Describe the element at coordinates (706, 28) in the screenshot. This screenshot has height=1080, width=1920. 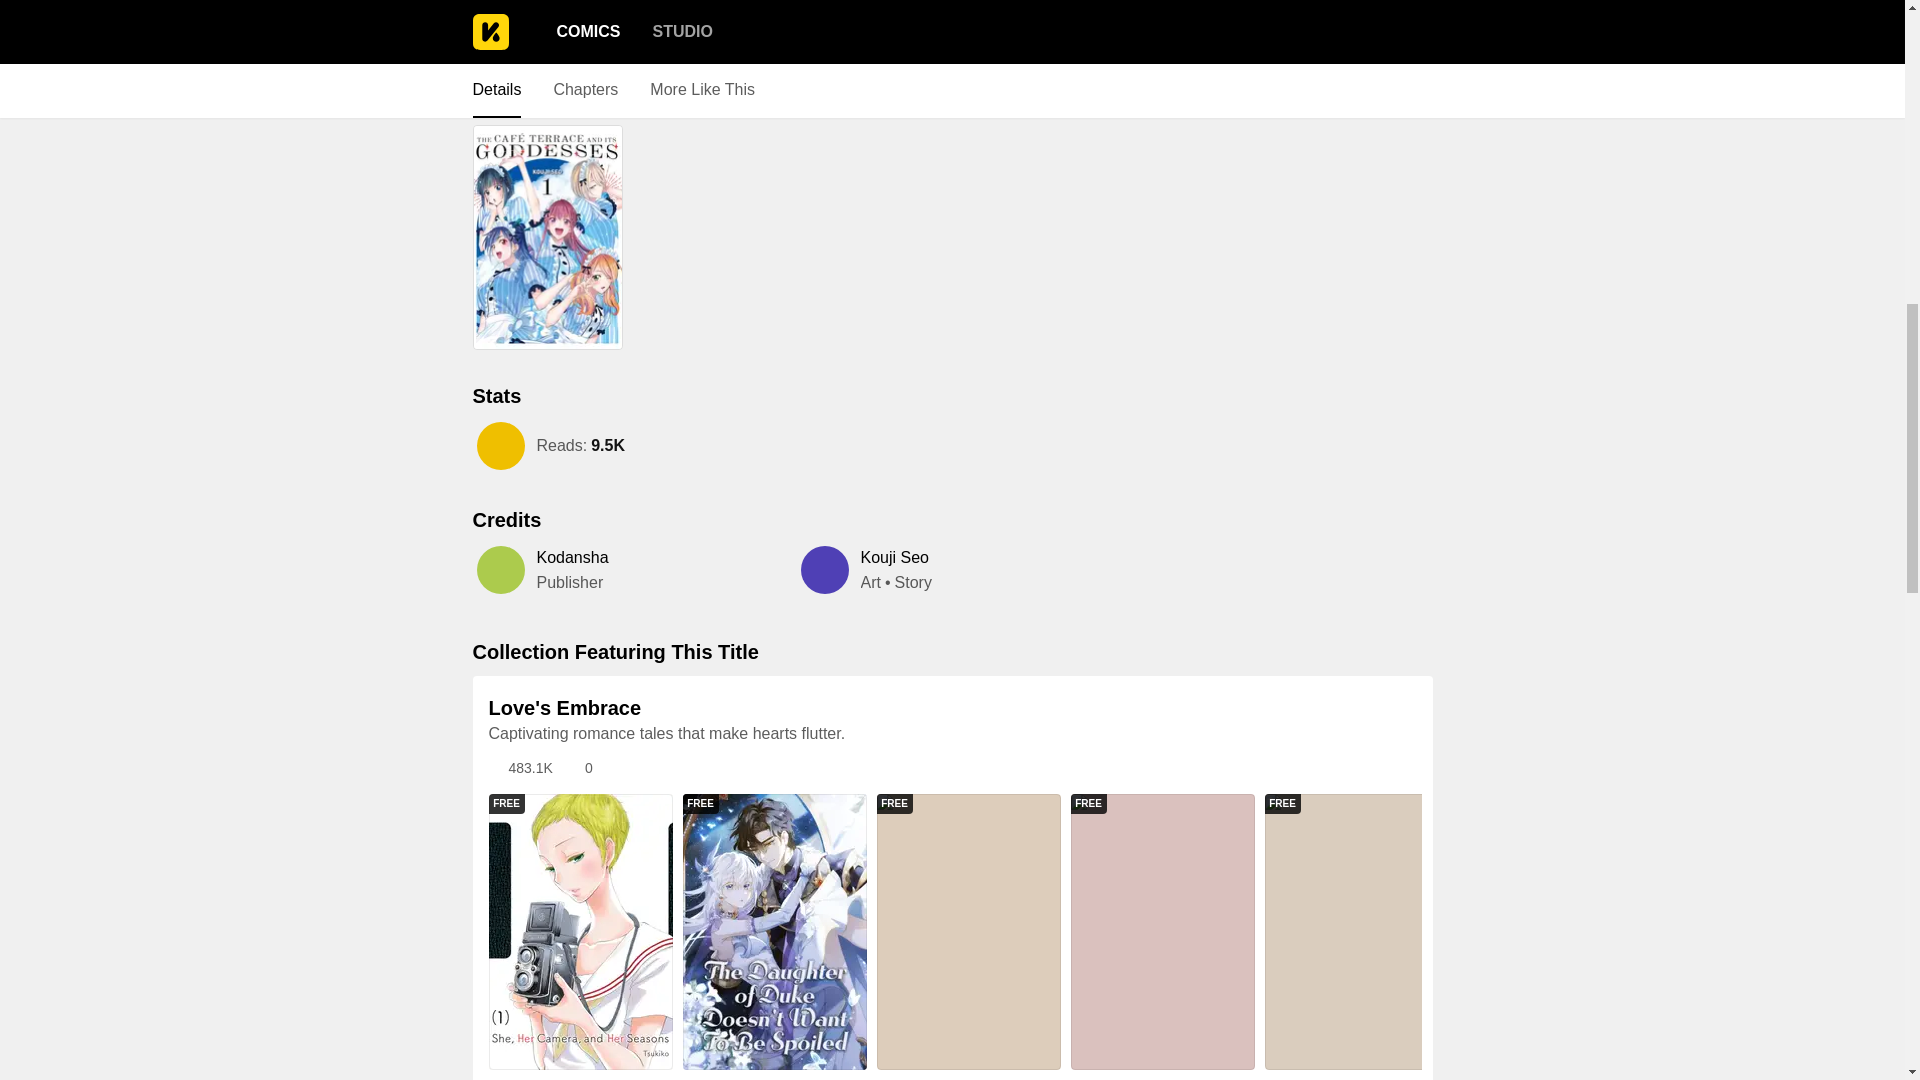
I see `Volume 5` at that location.